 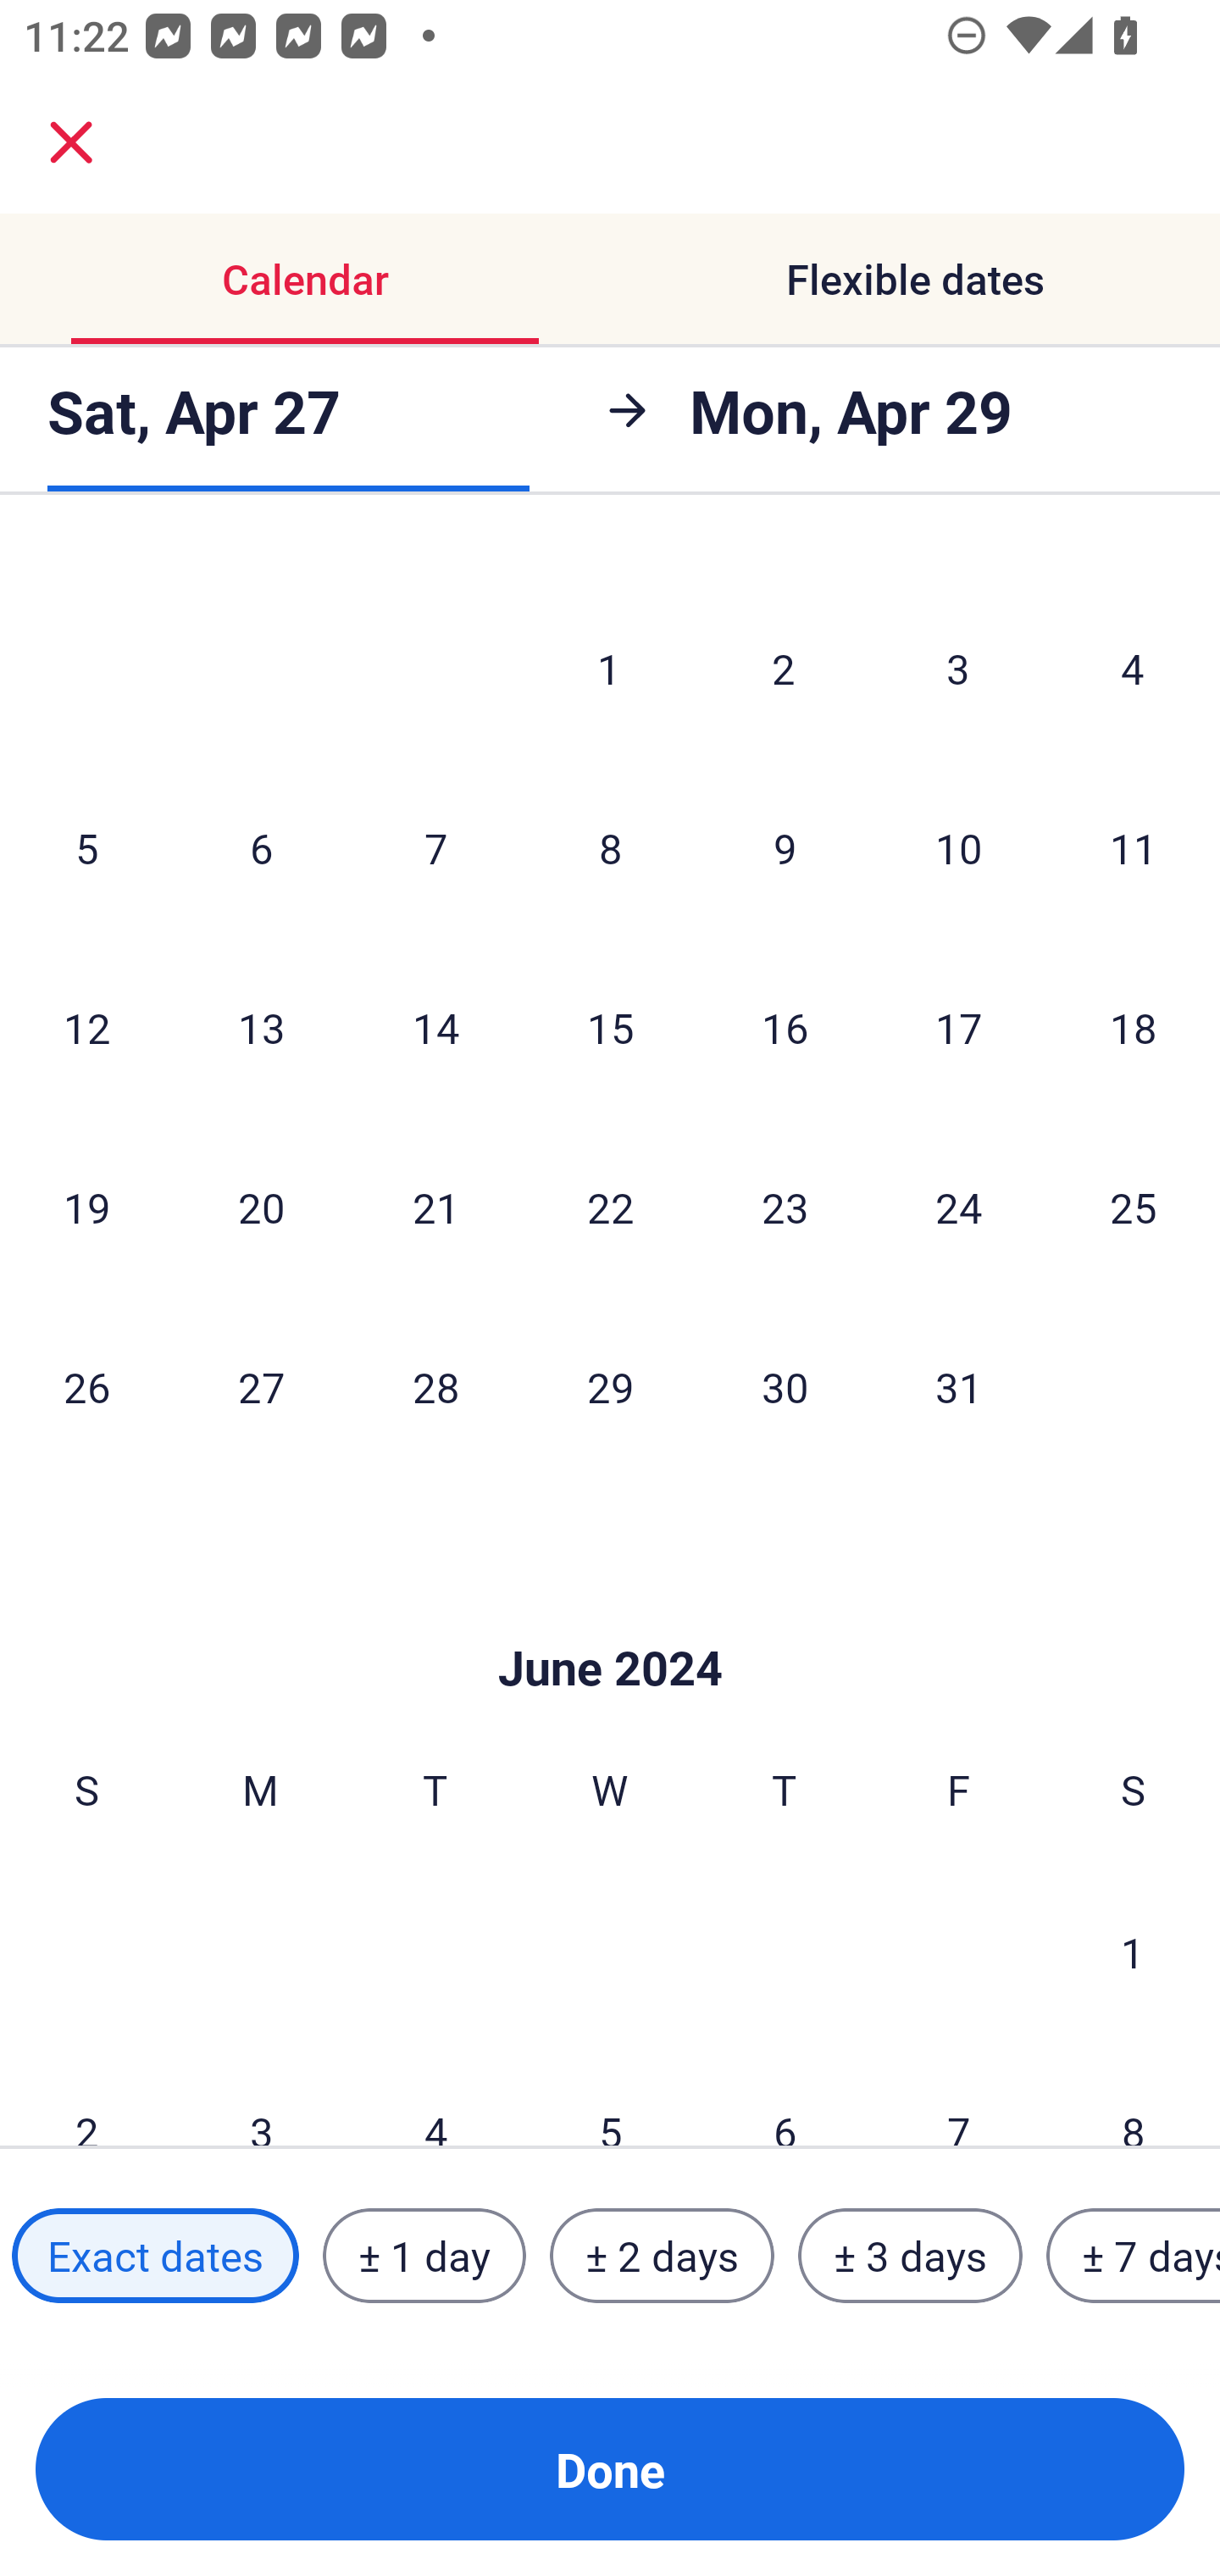 What do you see at coordinates (435, 1027) in the screenshot?
I see `14 Tuesday, May 14, 2024` at bounding box center [435, 1027].